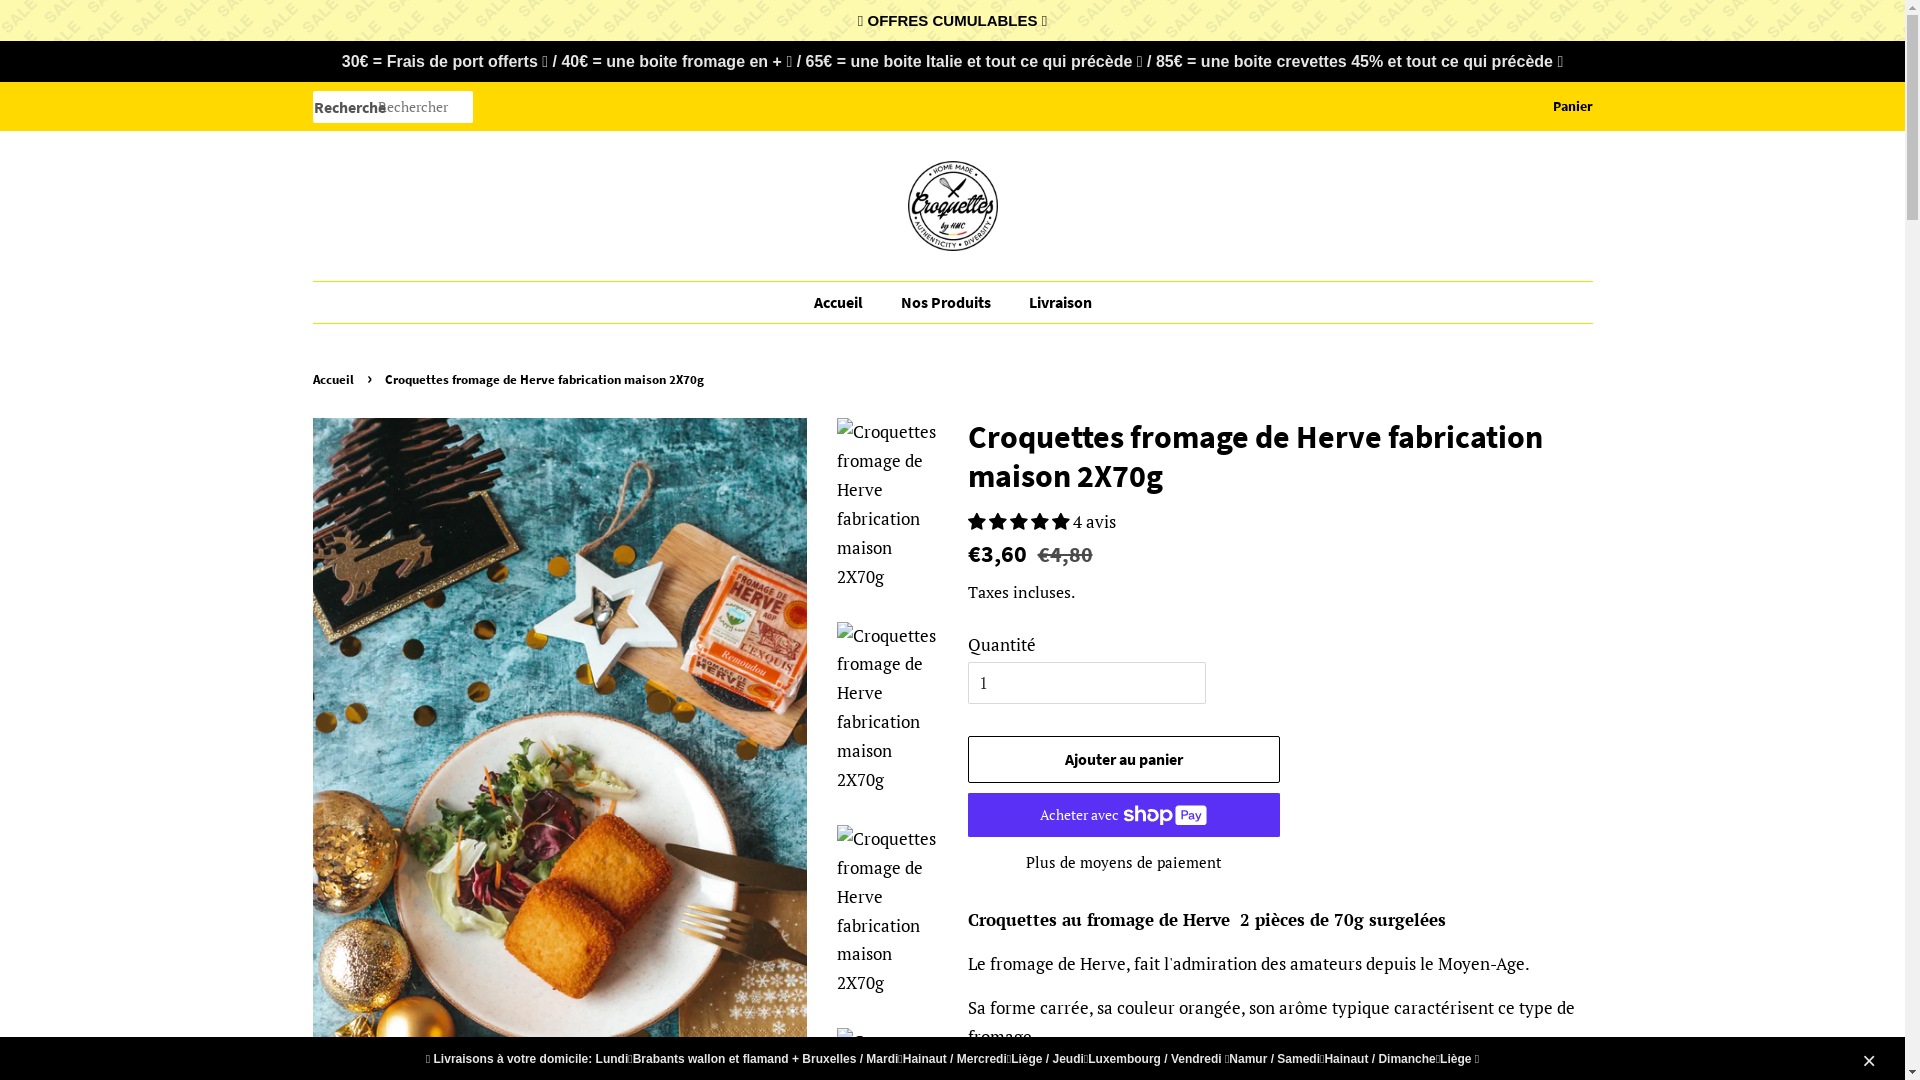  Describe the element at coordinates (1124, 862) in the screenshot. I see `Plus de moyens de paiement` at that location.